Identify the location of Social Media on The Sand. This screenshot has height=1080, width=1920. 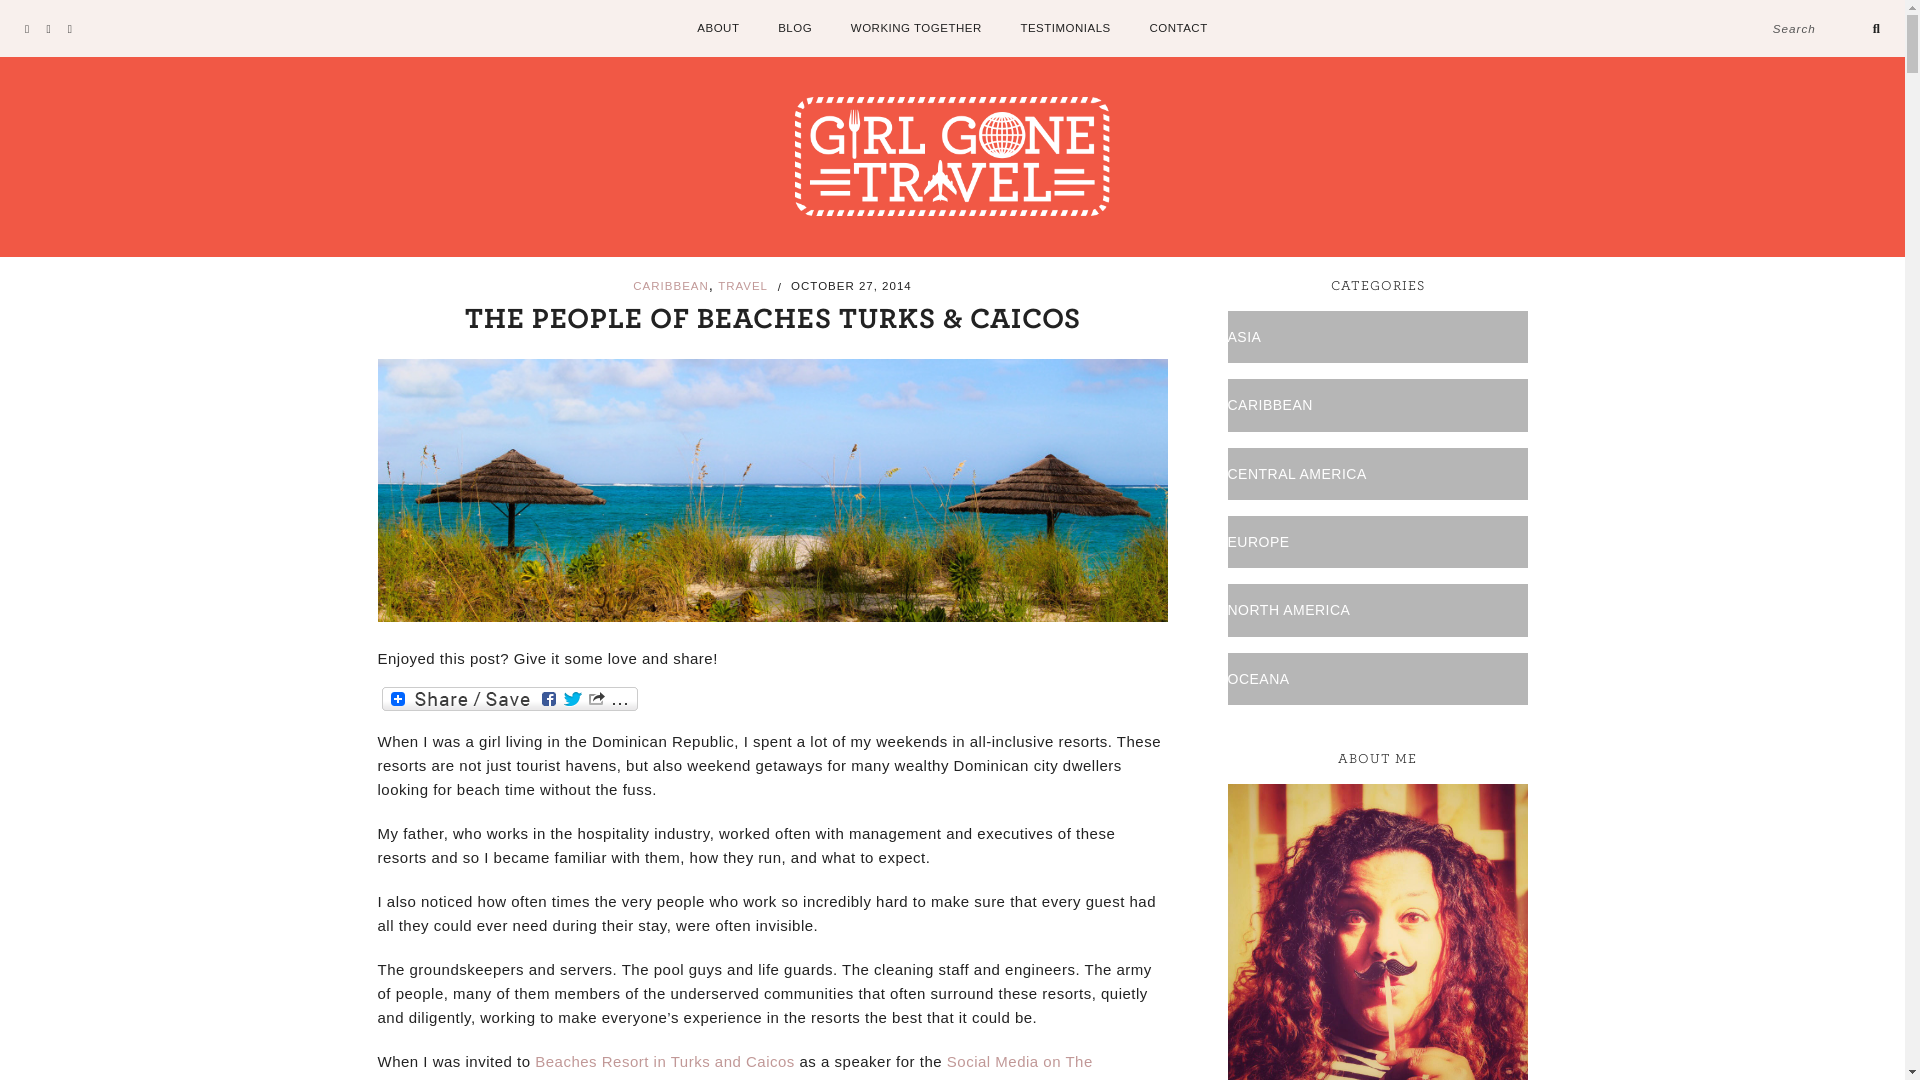
(735, 1066).